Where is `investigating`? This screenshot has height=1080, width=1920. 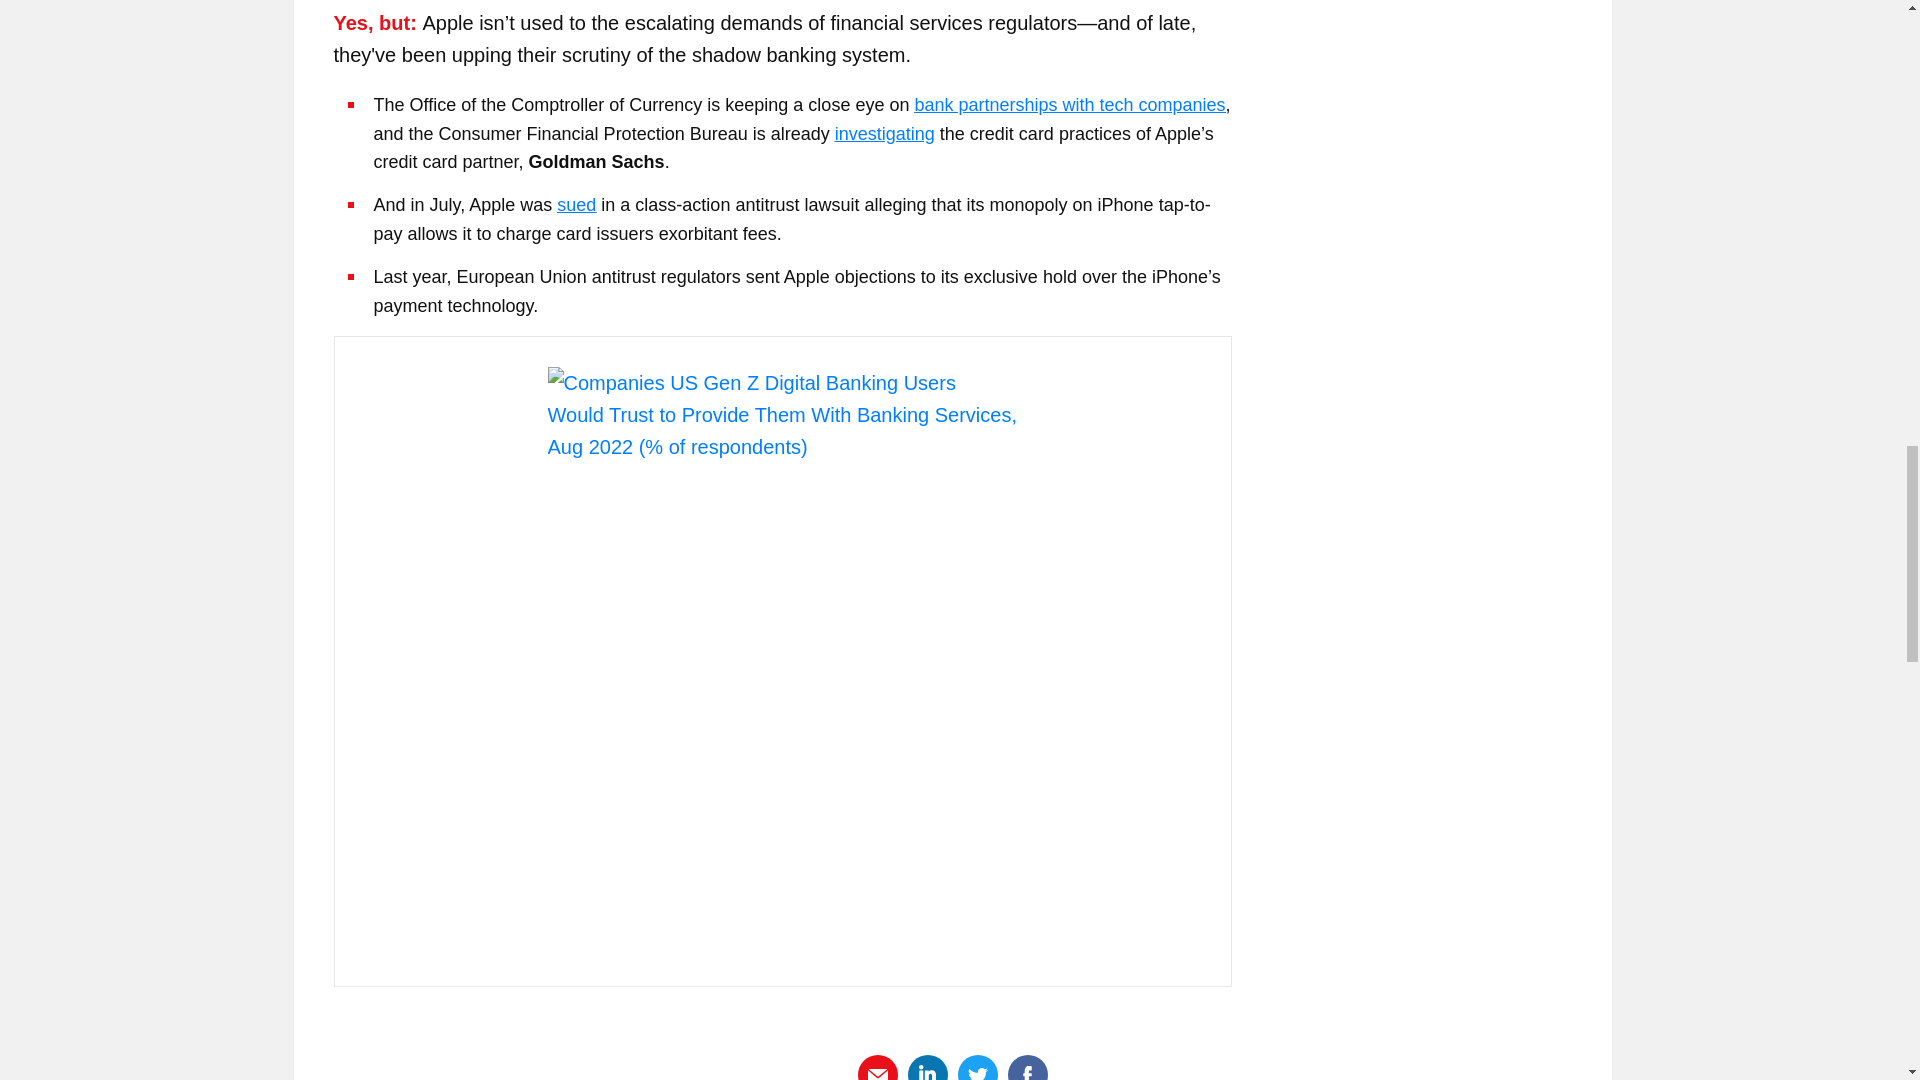 investigating is located at coordinates (885, 134).